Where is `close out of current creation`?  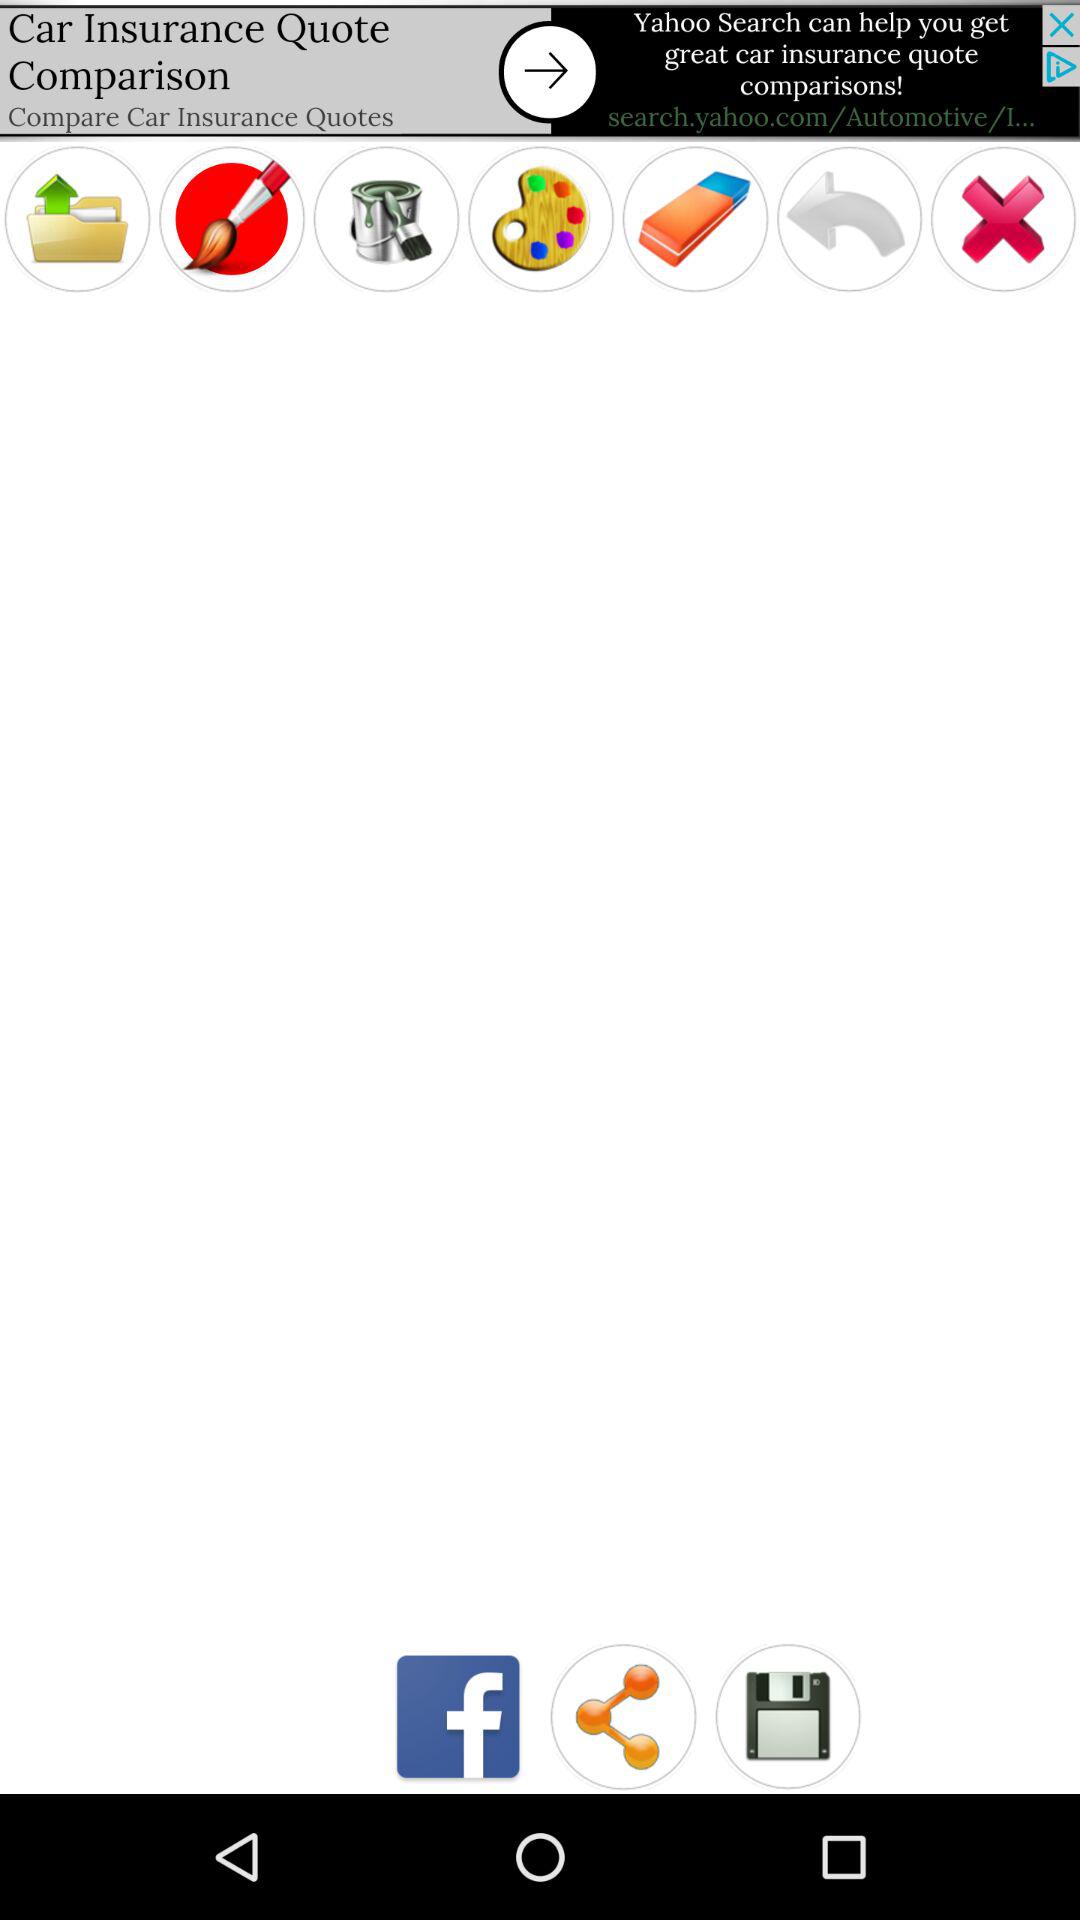 close out of current creation is located at coordinates (1003, 218).